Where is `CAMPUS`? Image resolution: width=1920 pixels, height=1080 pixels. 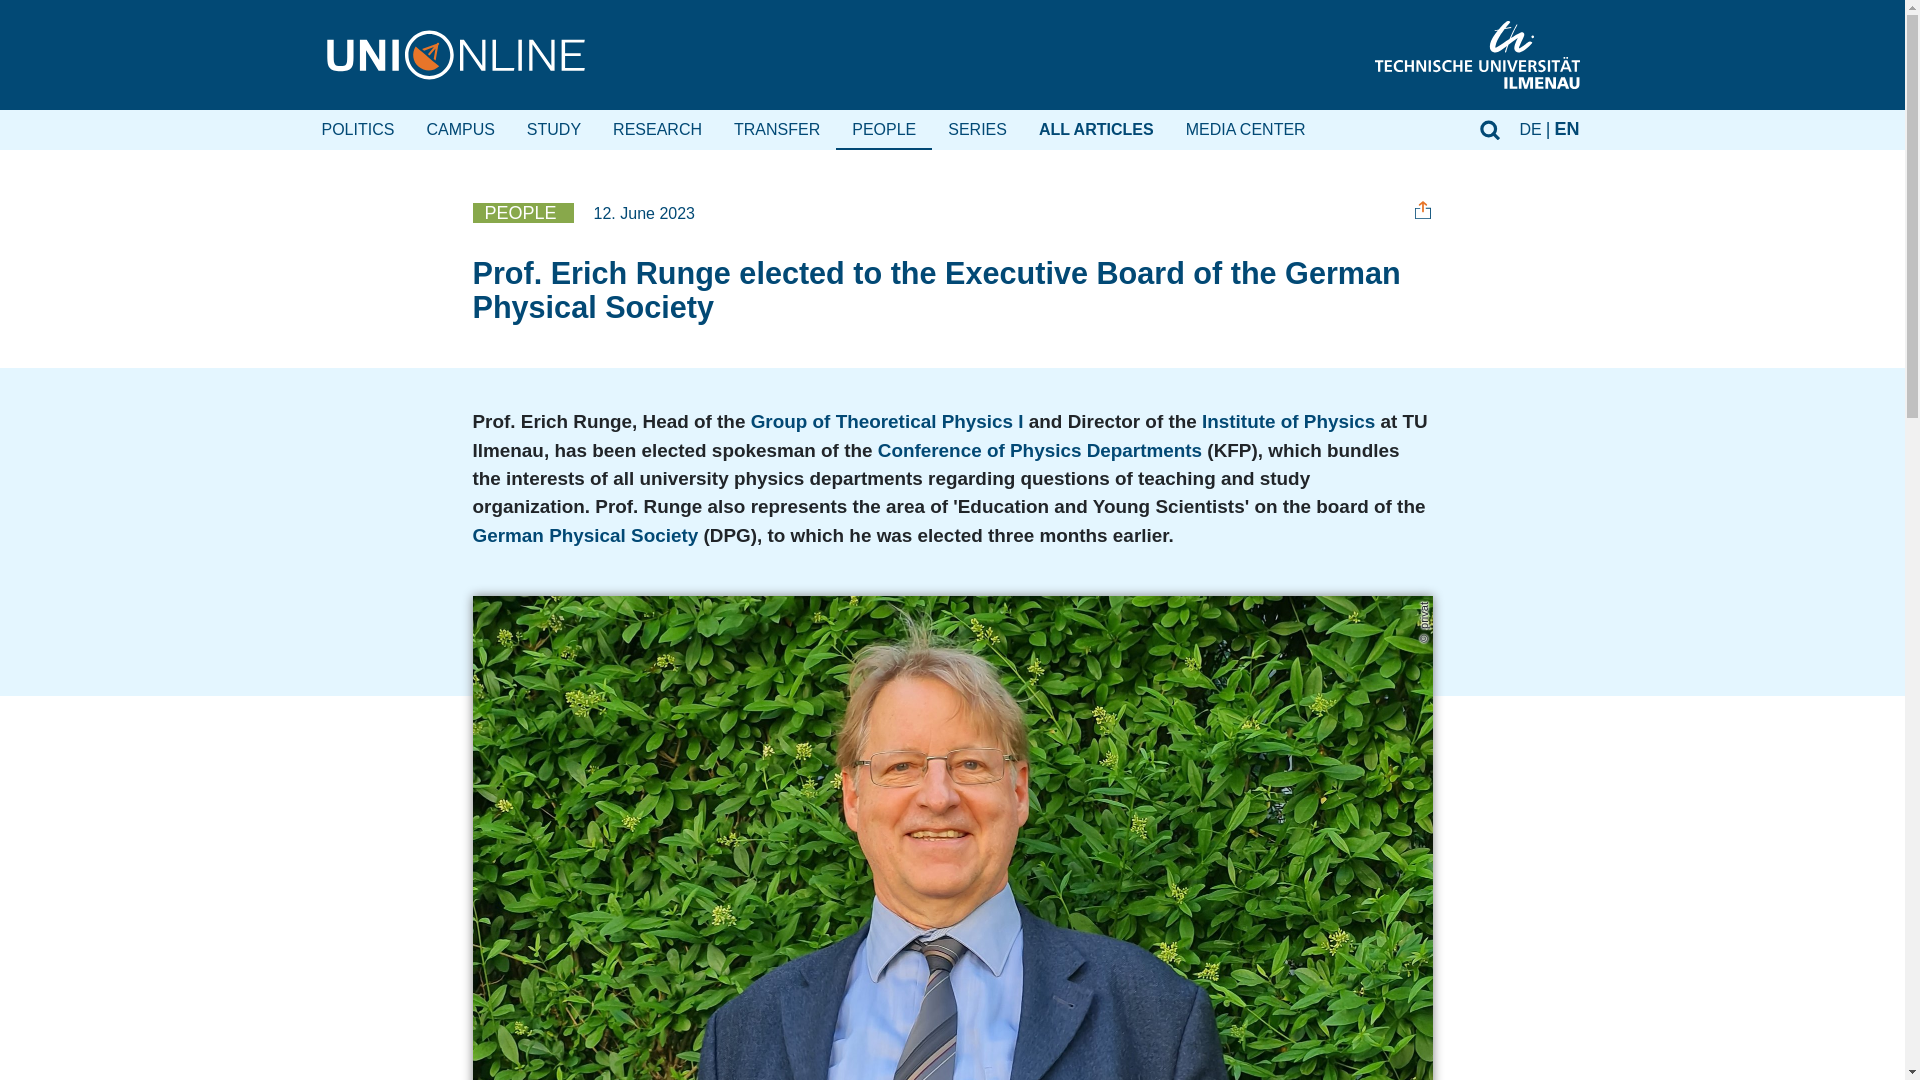
CAMPUS is located at coordinates (460, 128).